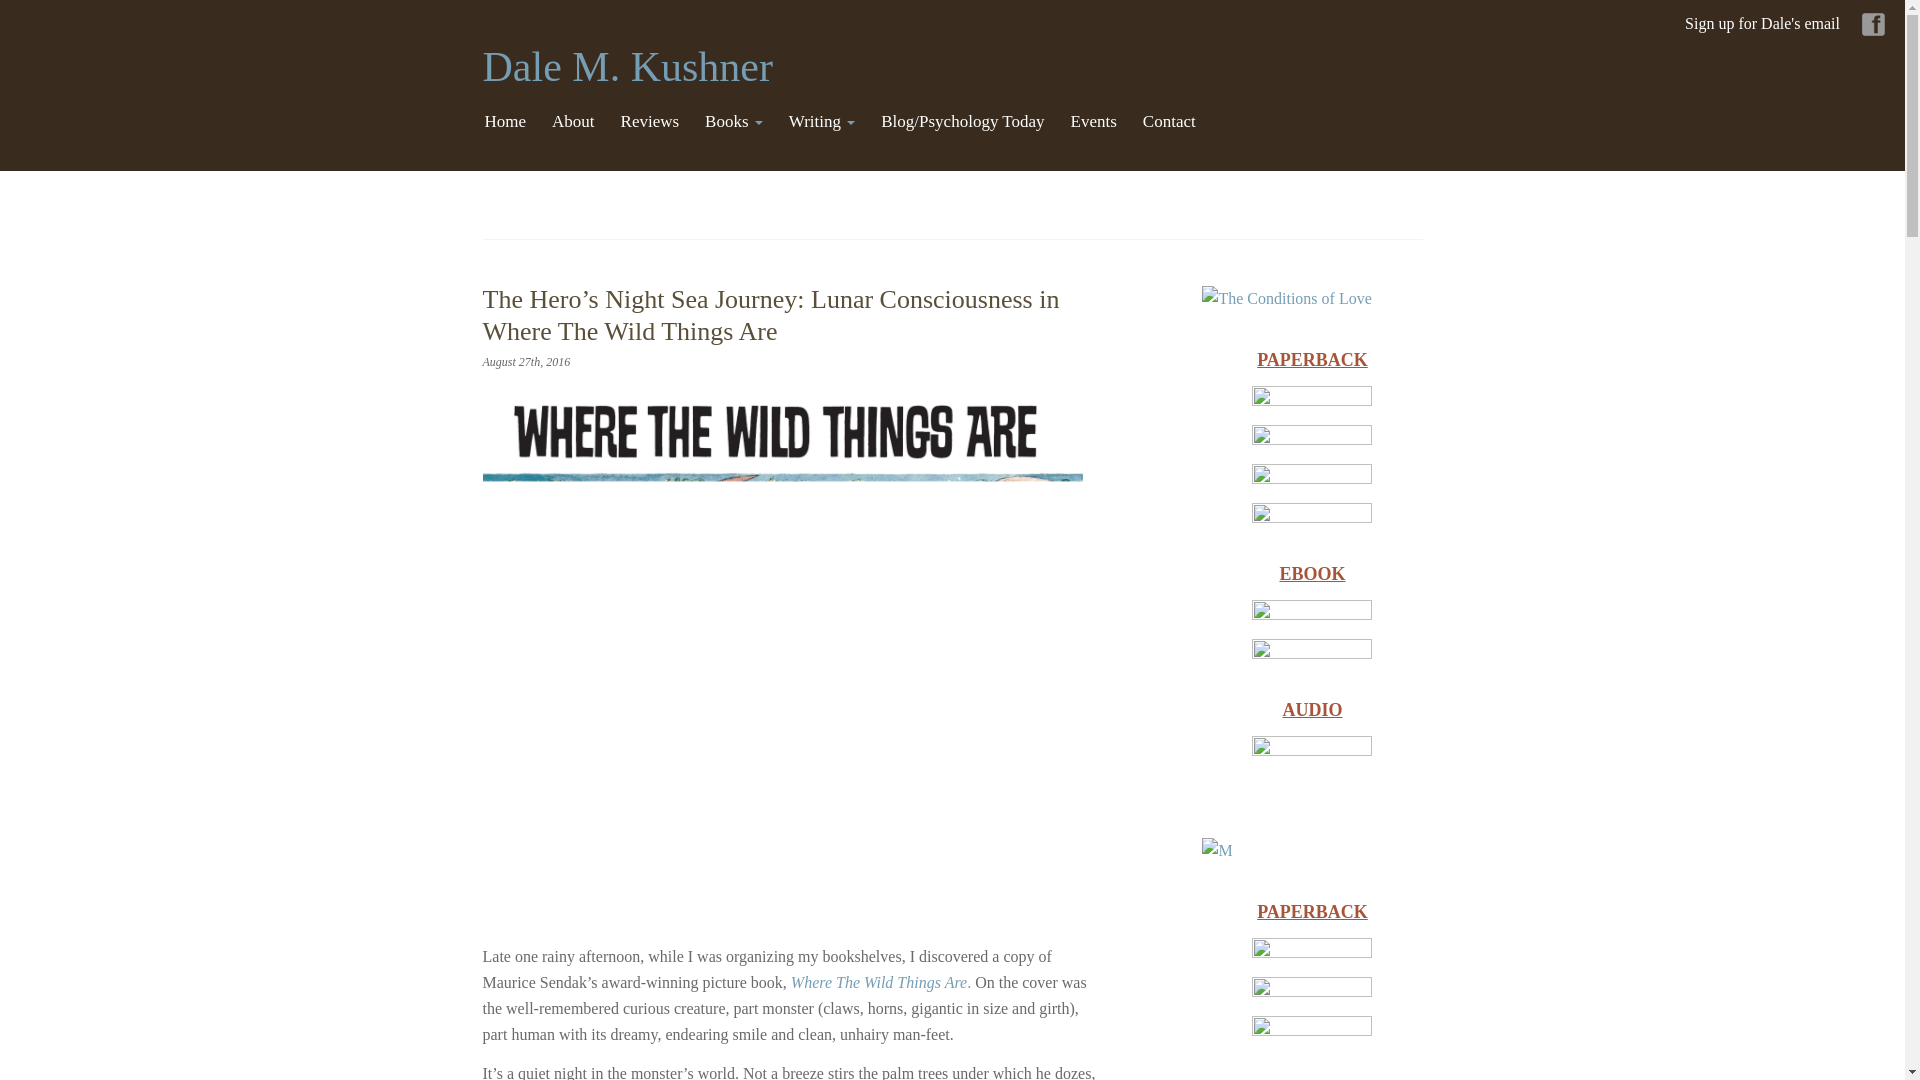 The image size is (1920, 1080). What do you see at coordinates (504, 122) in the screenshot?
I see `Home` at bounding box center [504, 122].